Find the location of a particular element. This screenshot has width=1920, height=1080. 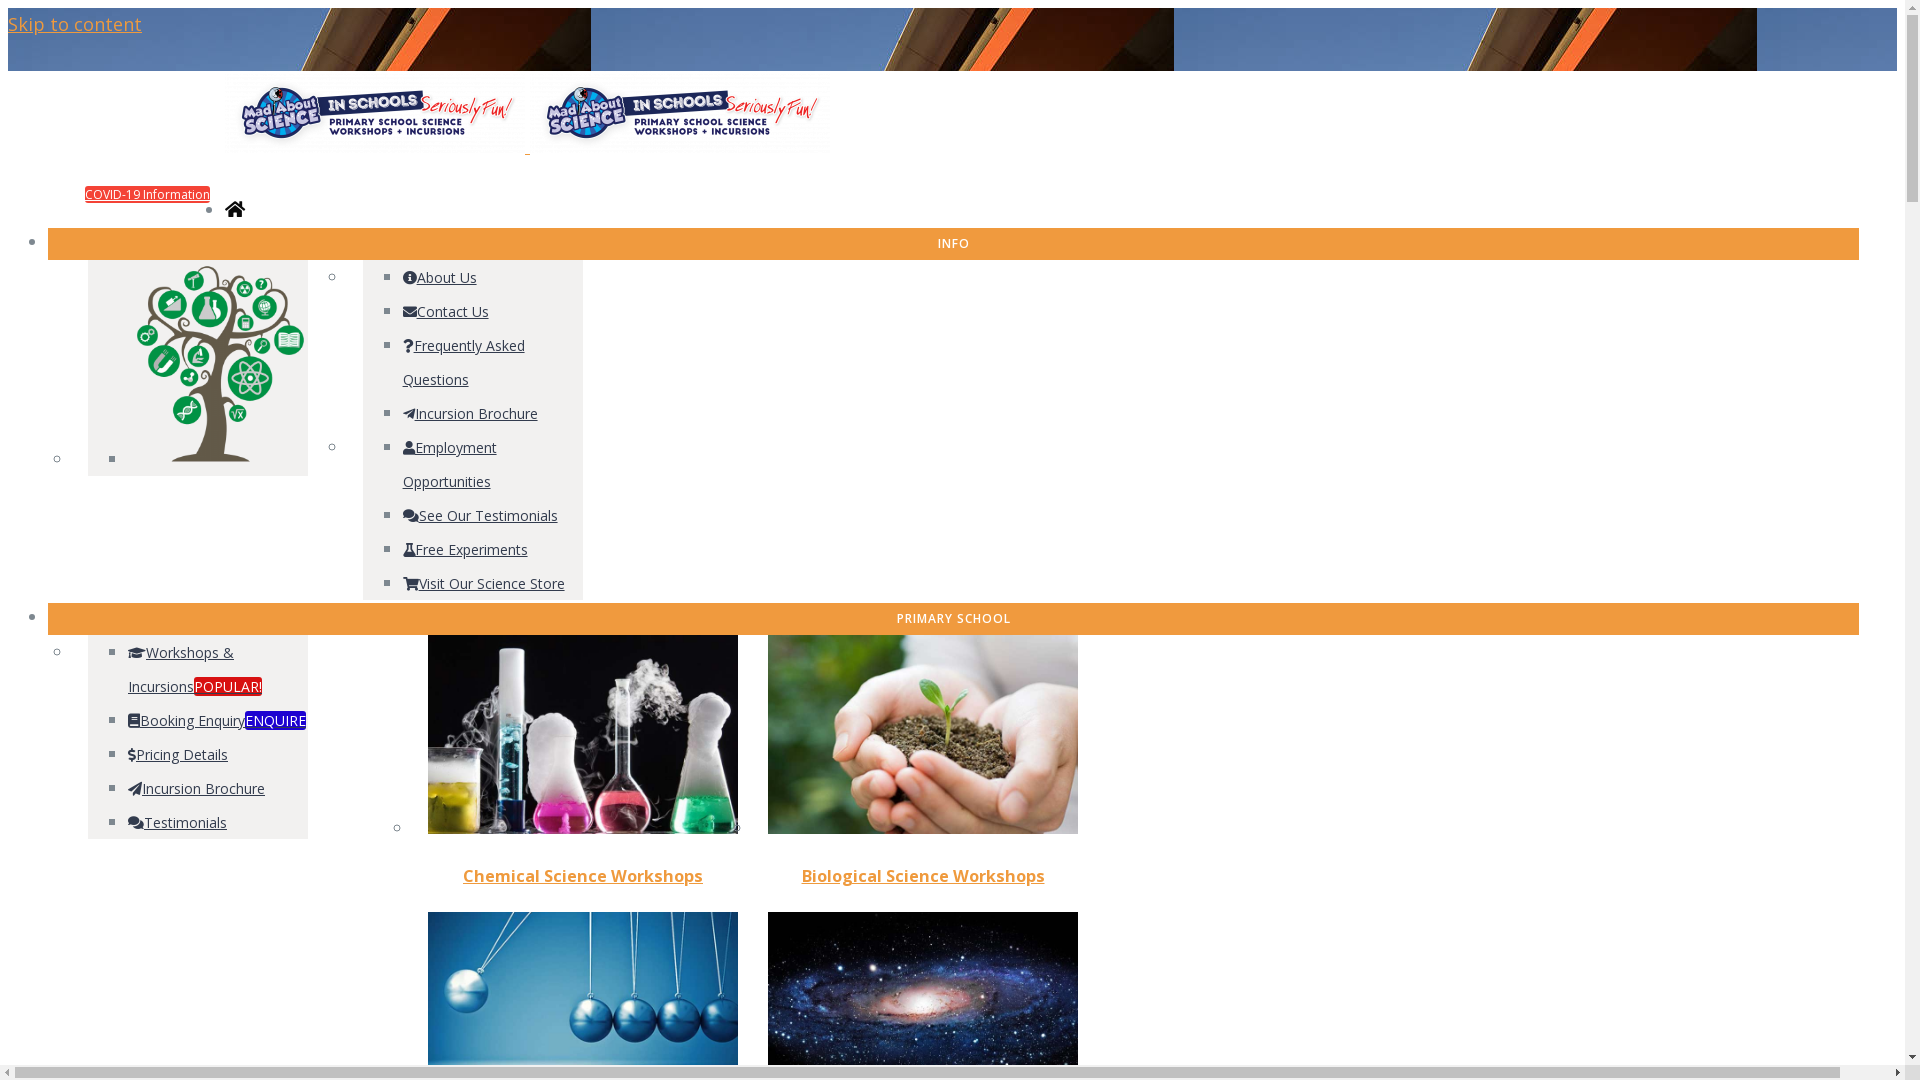

Incursion Brochure is located at coordinates (470, 414).